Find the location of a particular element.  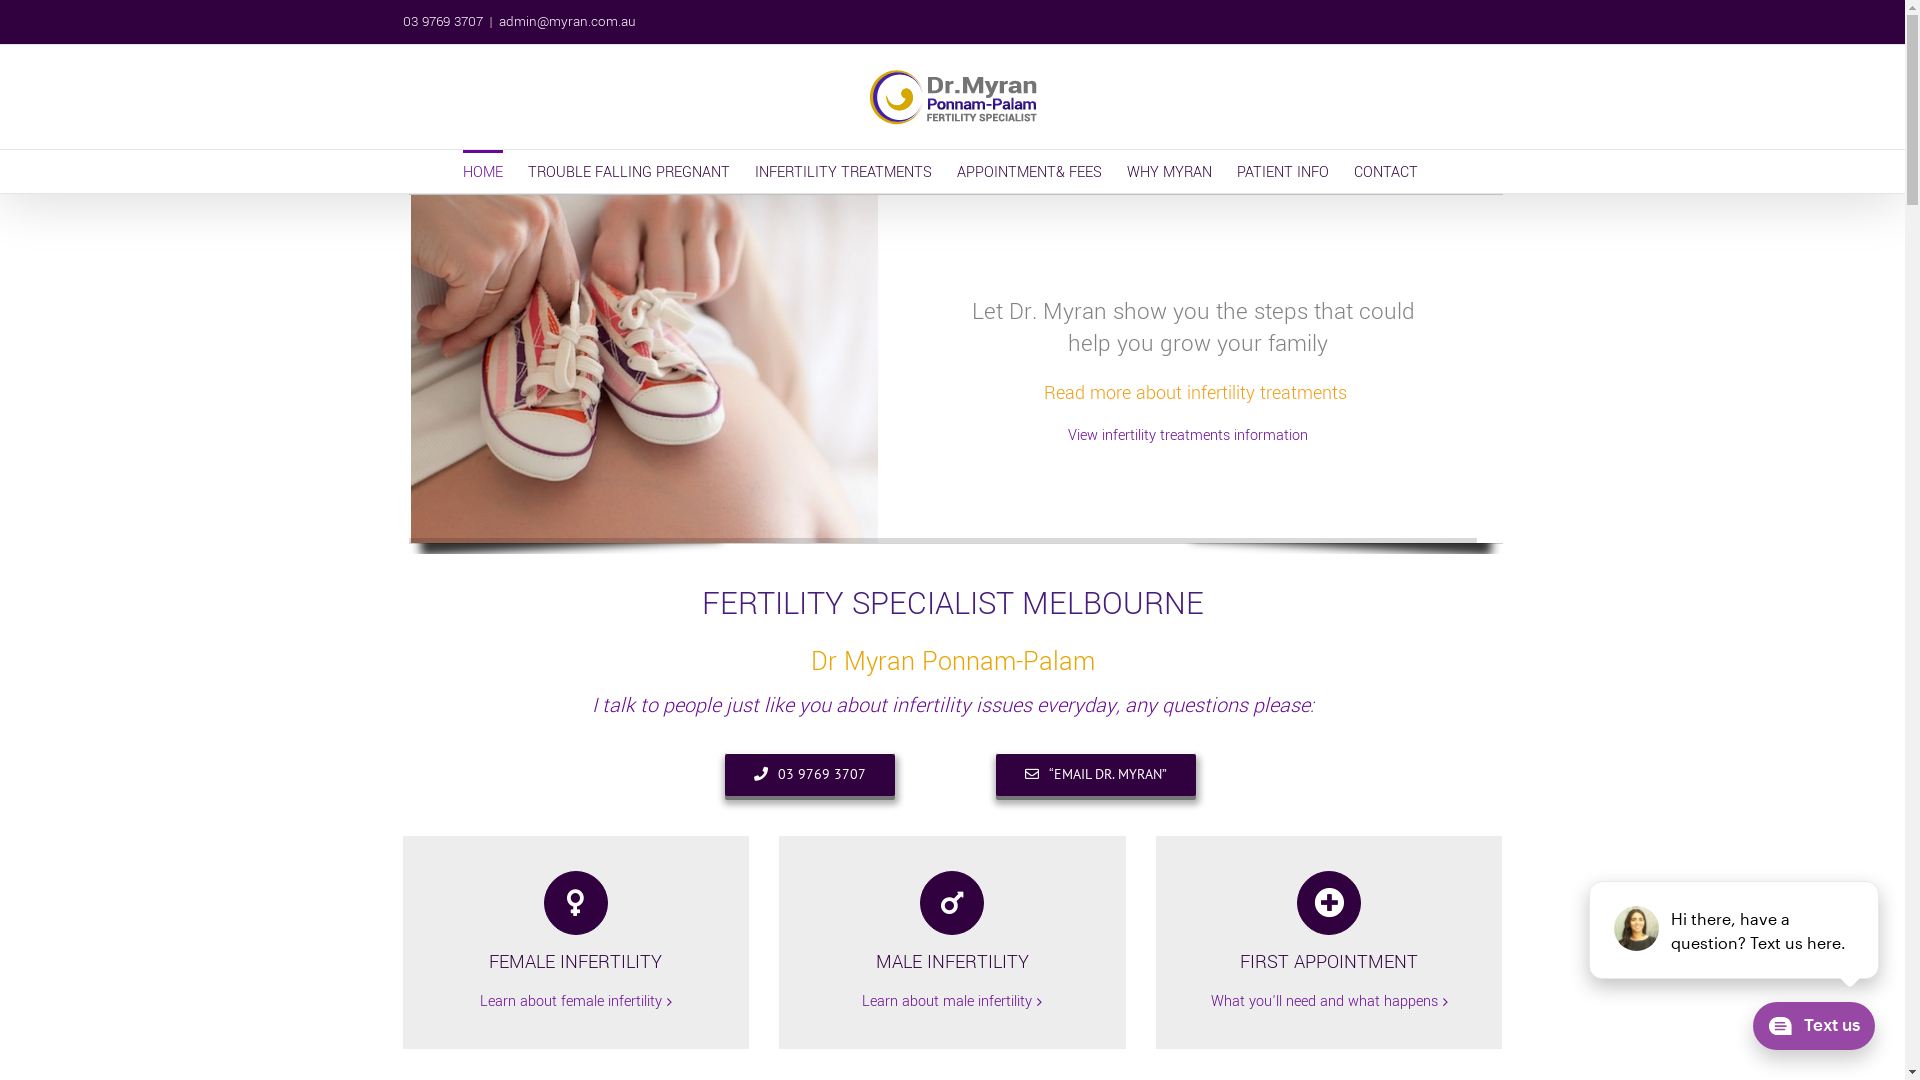

FIRST APPOINTMENT is located at coordinates (1330, 923).